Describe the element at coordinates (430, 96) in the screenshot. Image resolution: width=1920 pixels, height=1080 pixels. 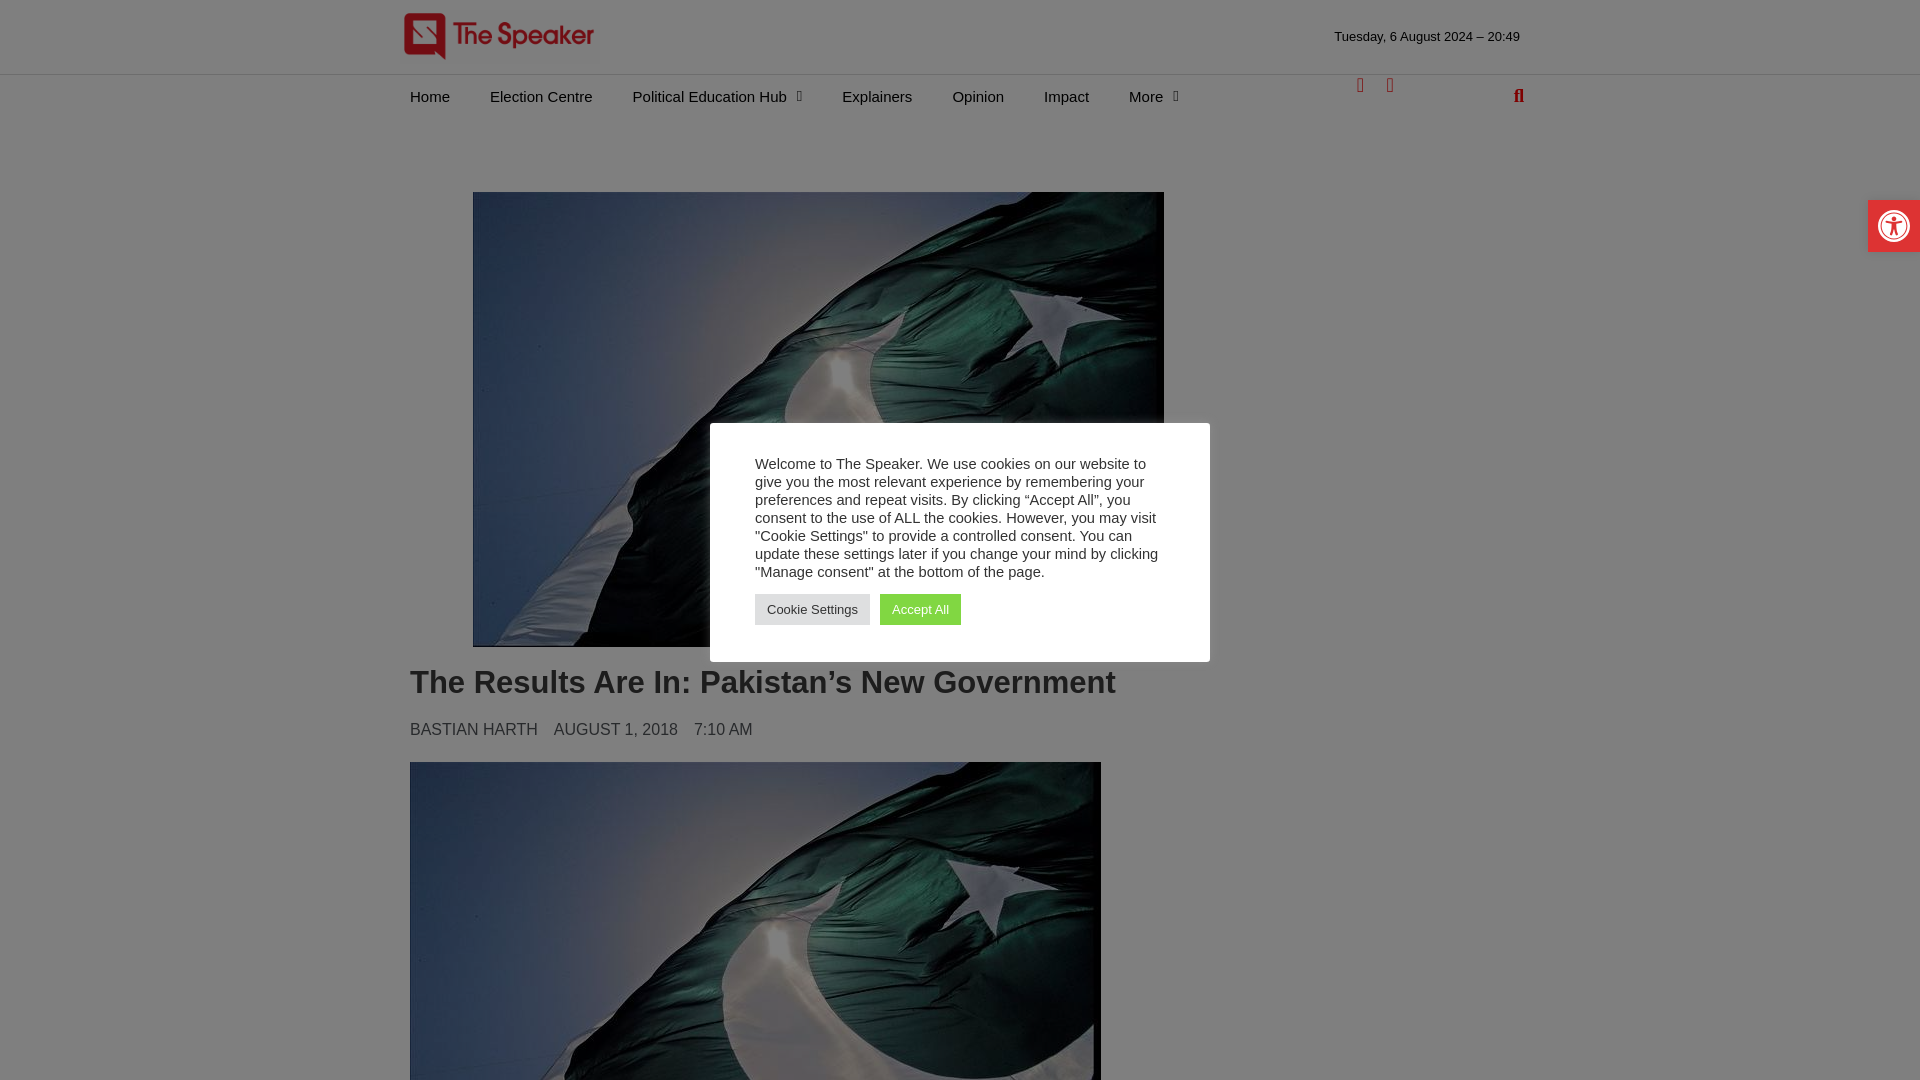
I see `Home` at that location.